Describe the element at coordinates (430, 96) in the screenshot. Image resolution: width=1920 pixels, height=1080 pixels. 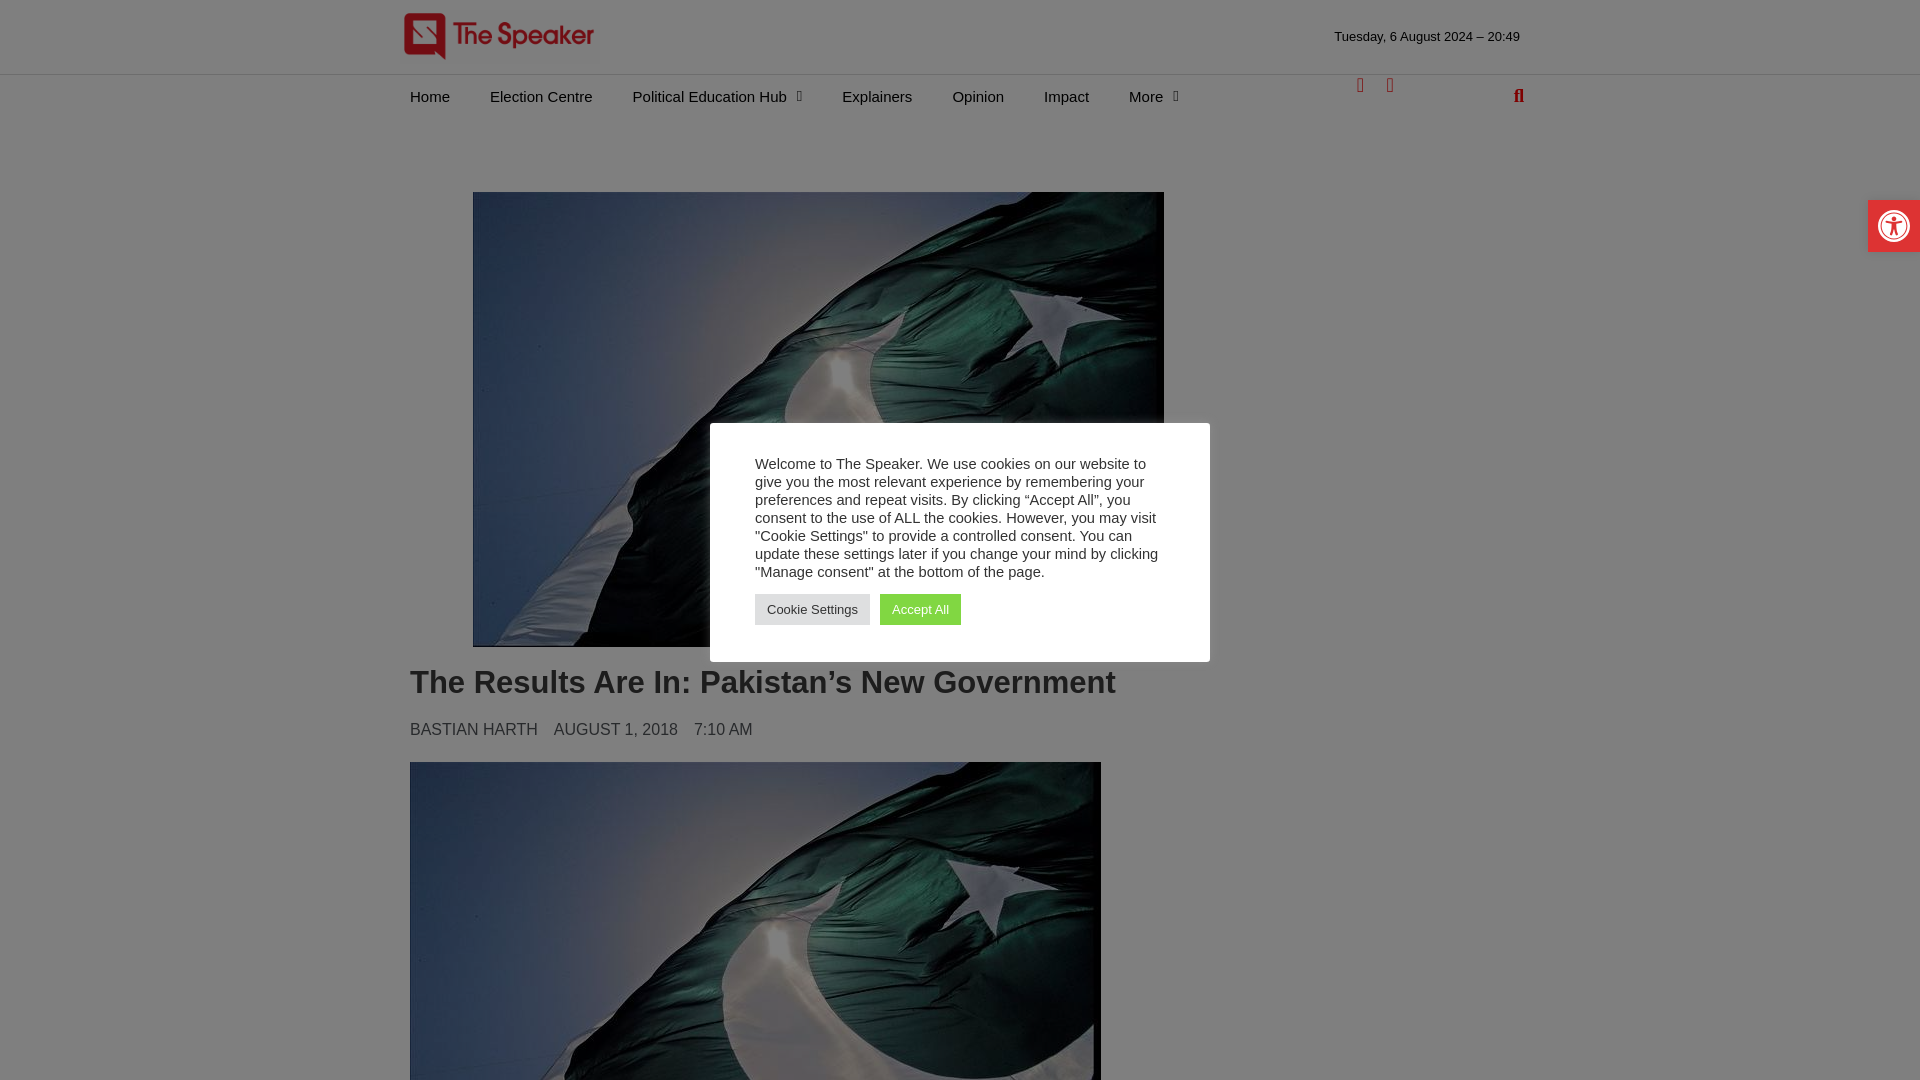
I see `Home` at that location.